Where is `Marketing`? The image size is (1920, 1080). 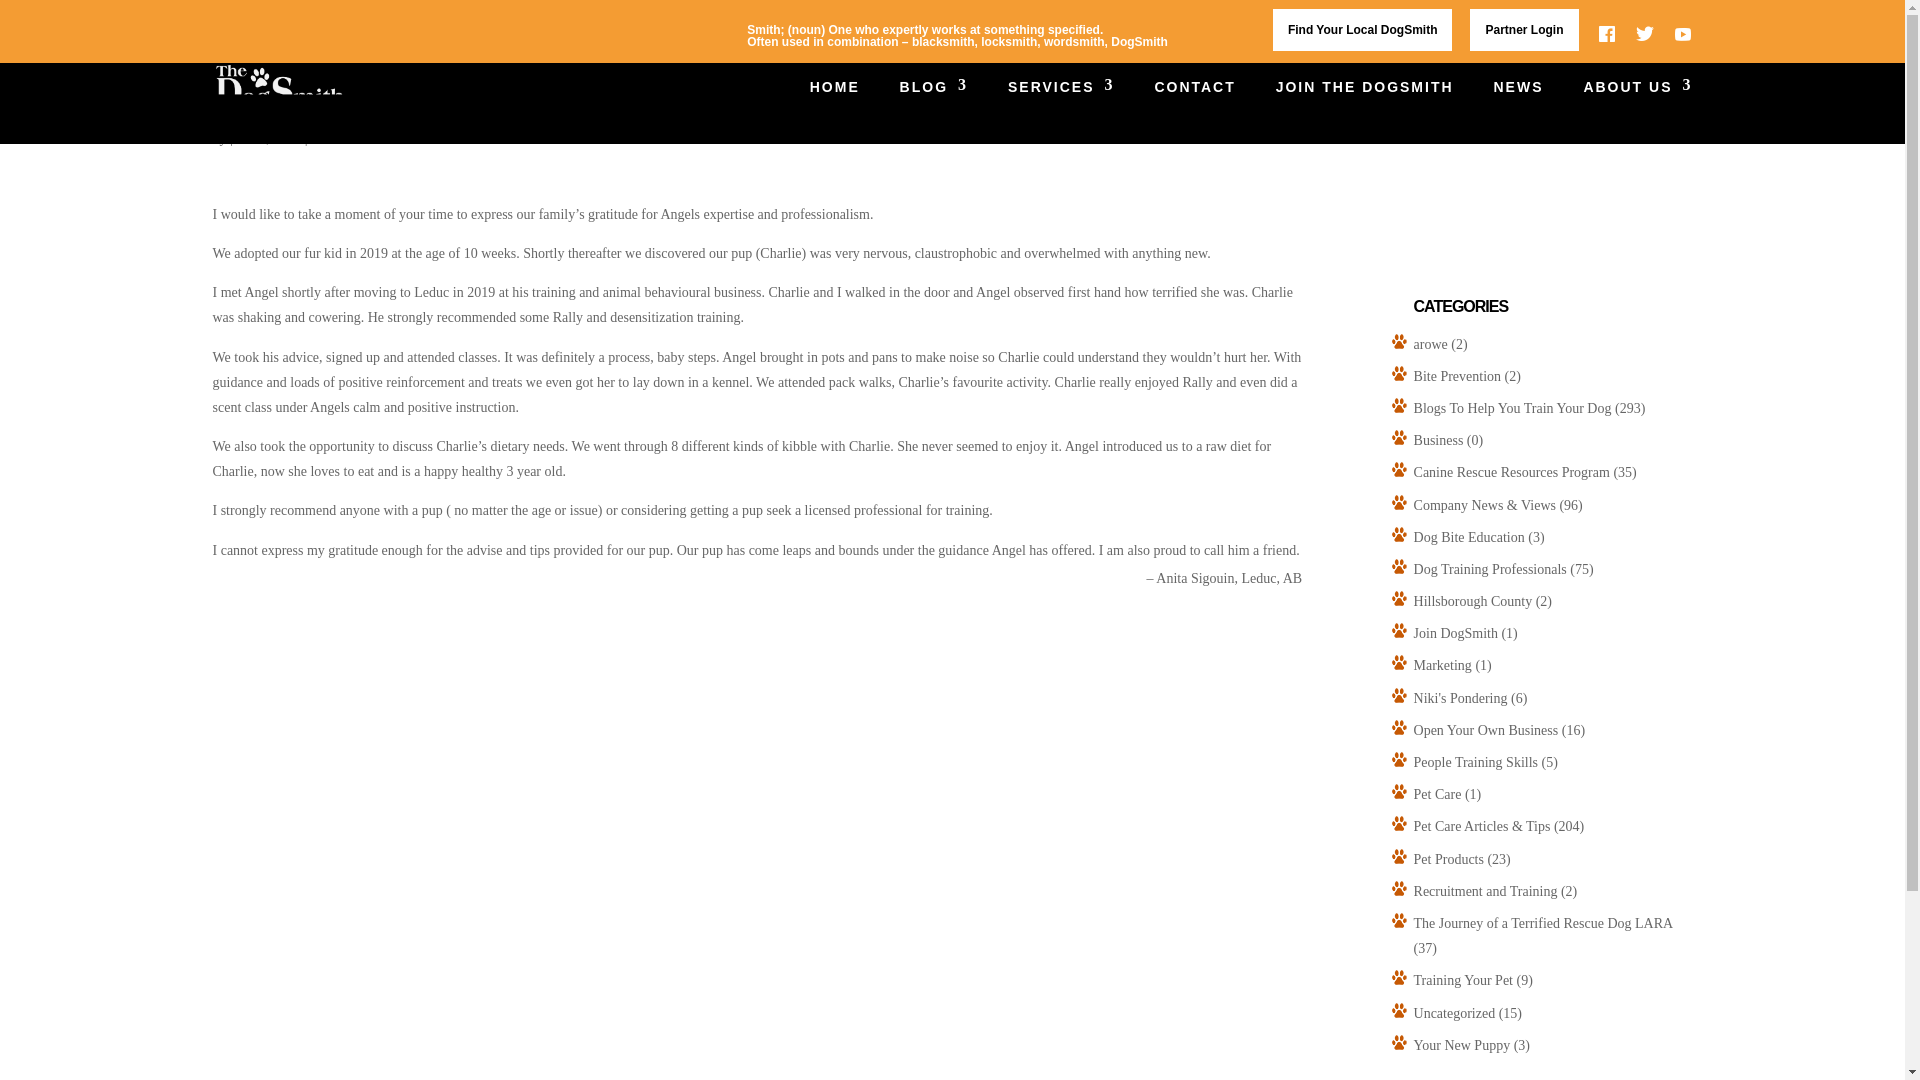
Marketing is located at coordinates (1442, 664).